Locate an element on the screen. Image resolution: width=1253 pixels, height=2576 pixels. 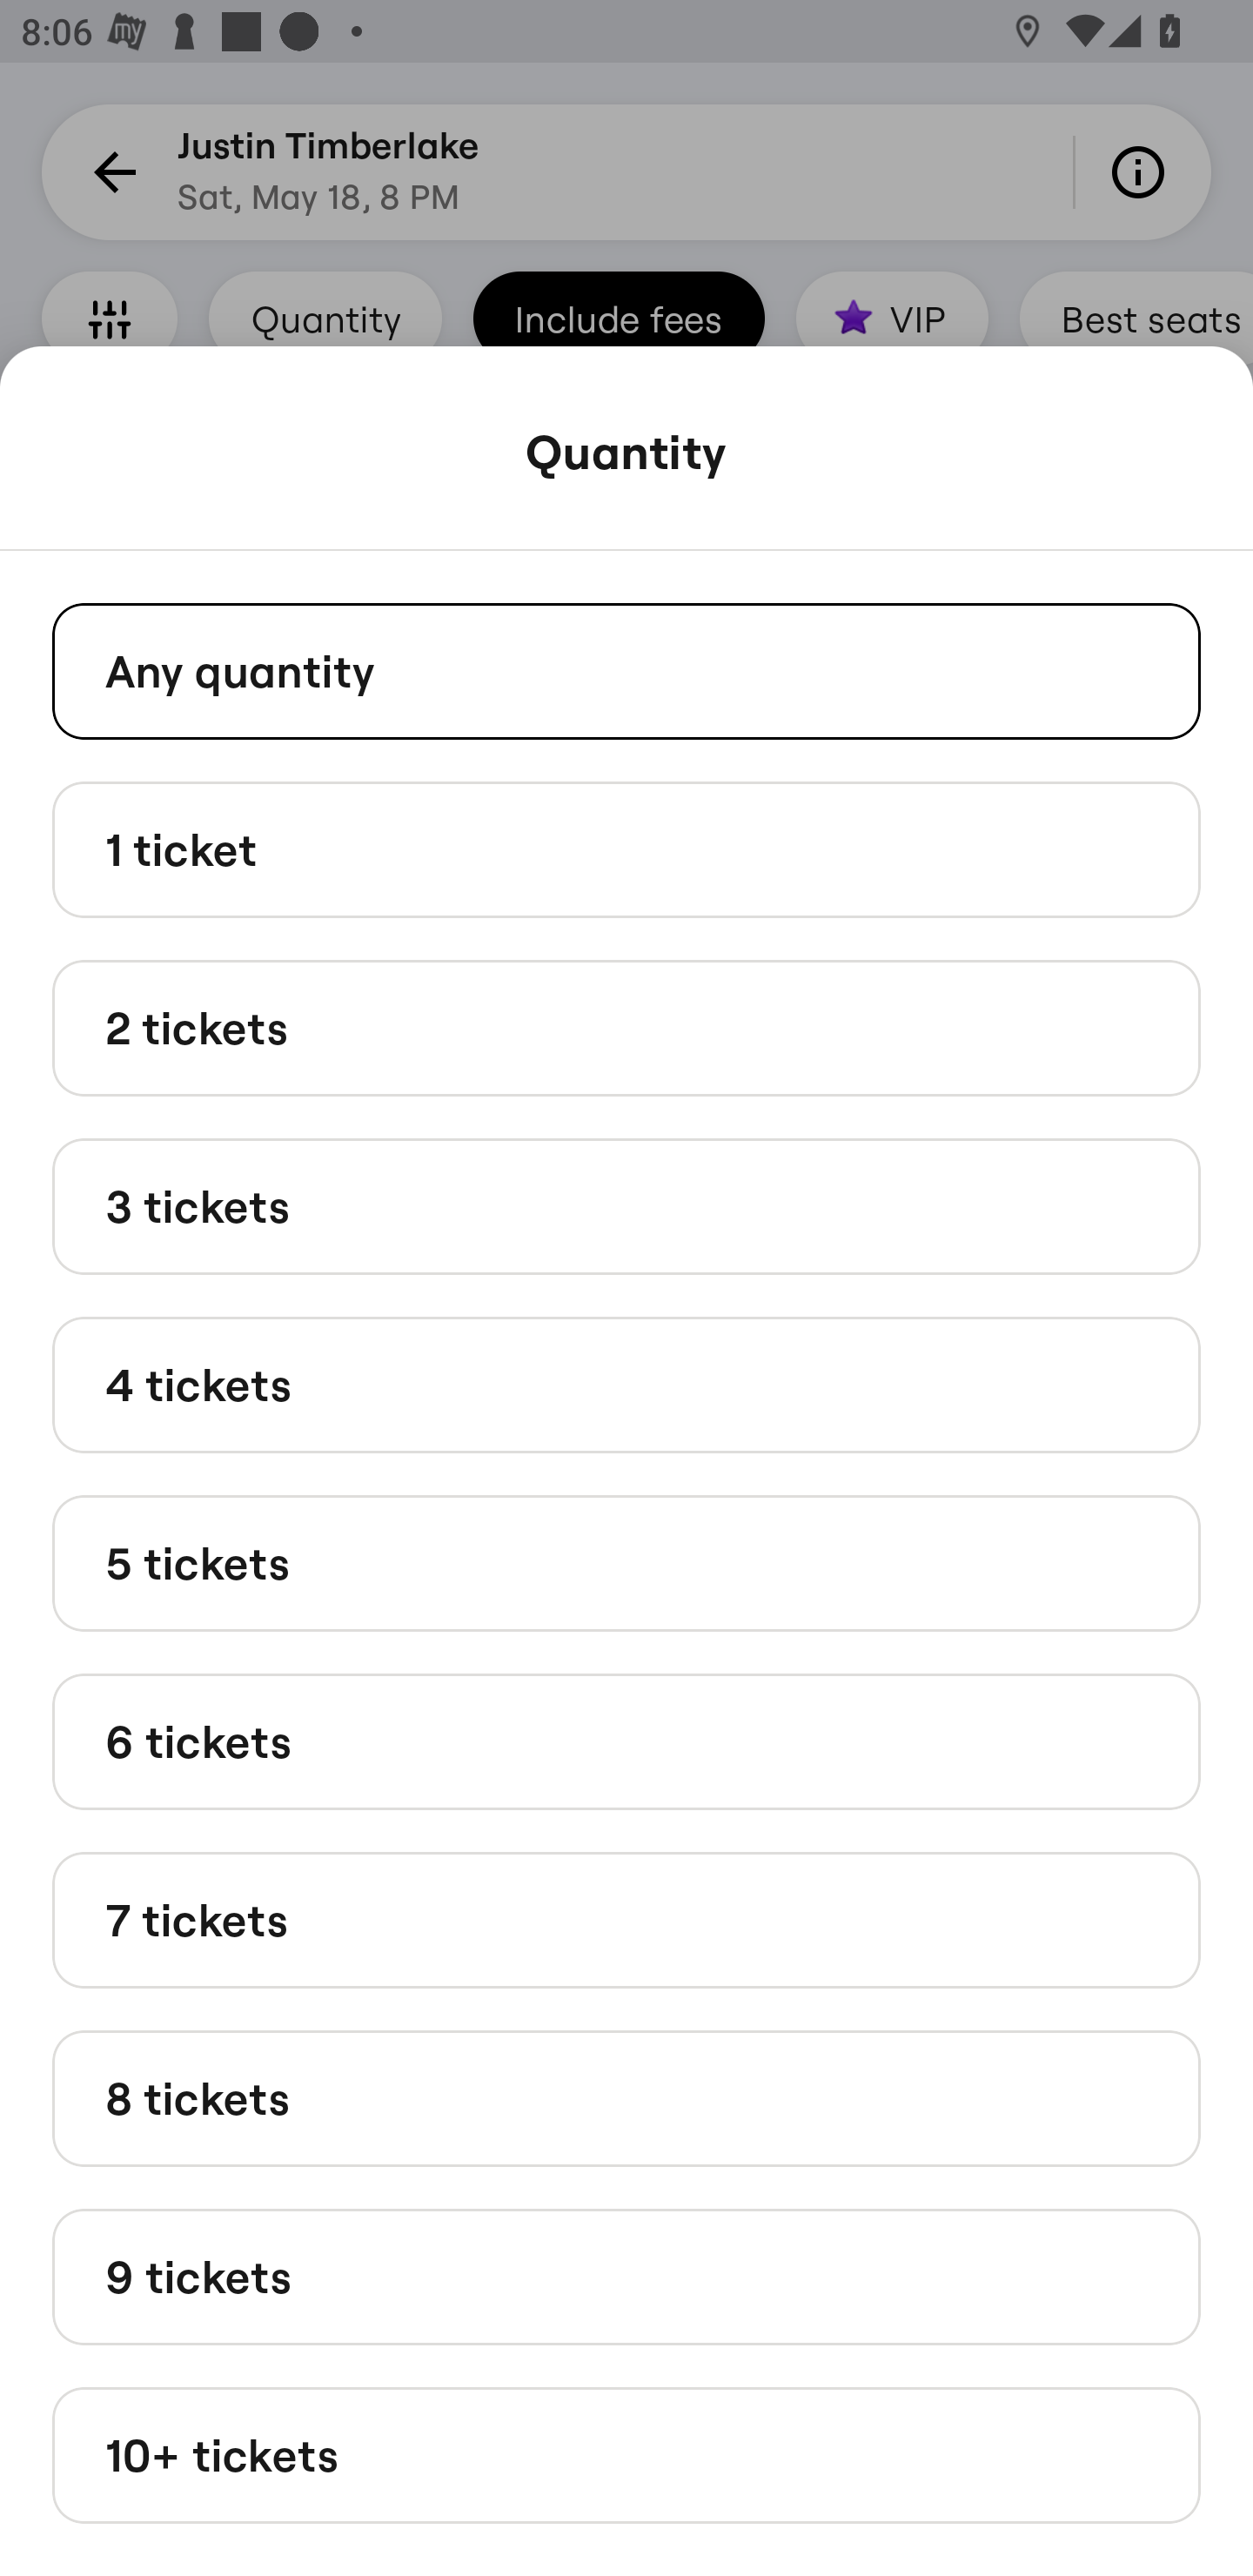
2 tickets is located at coordinates (626, 1029).